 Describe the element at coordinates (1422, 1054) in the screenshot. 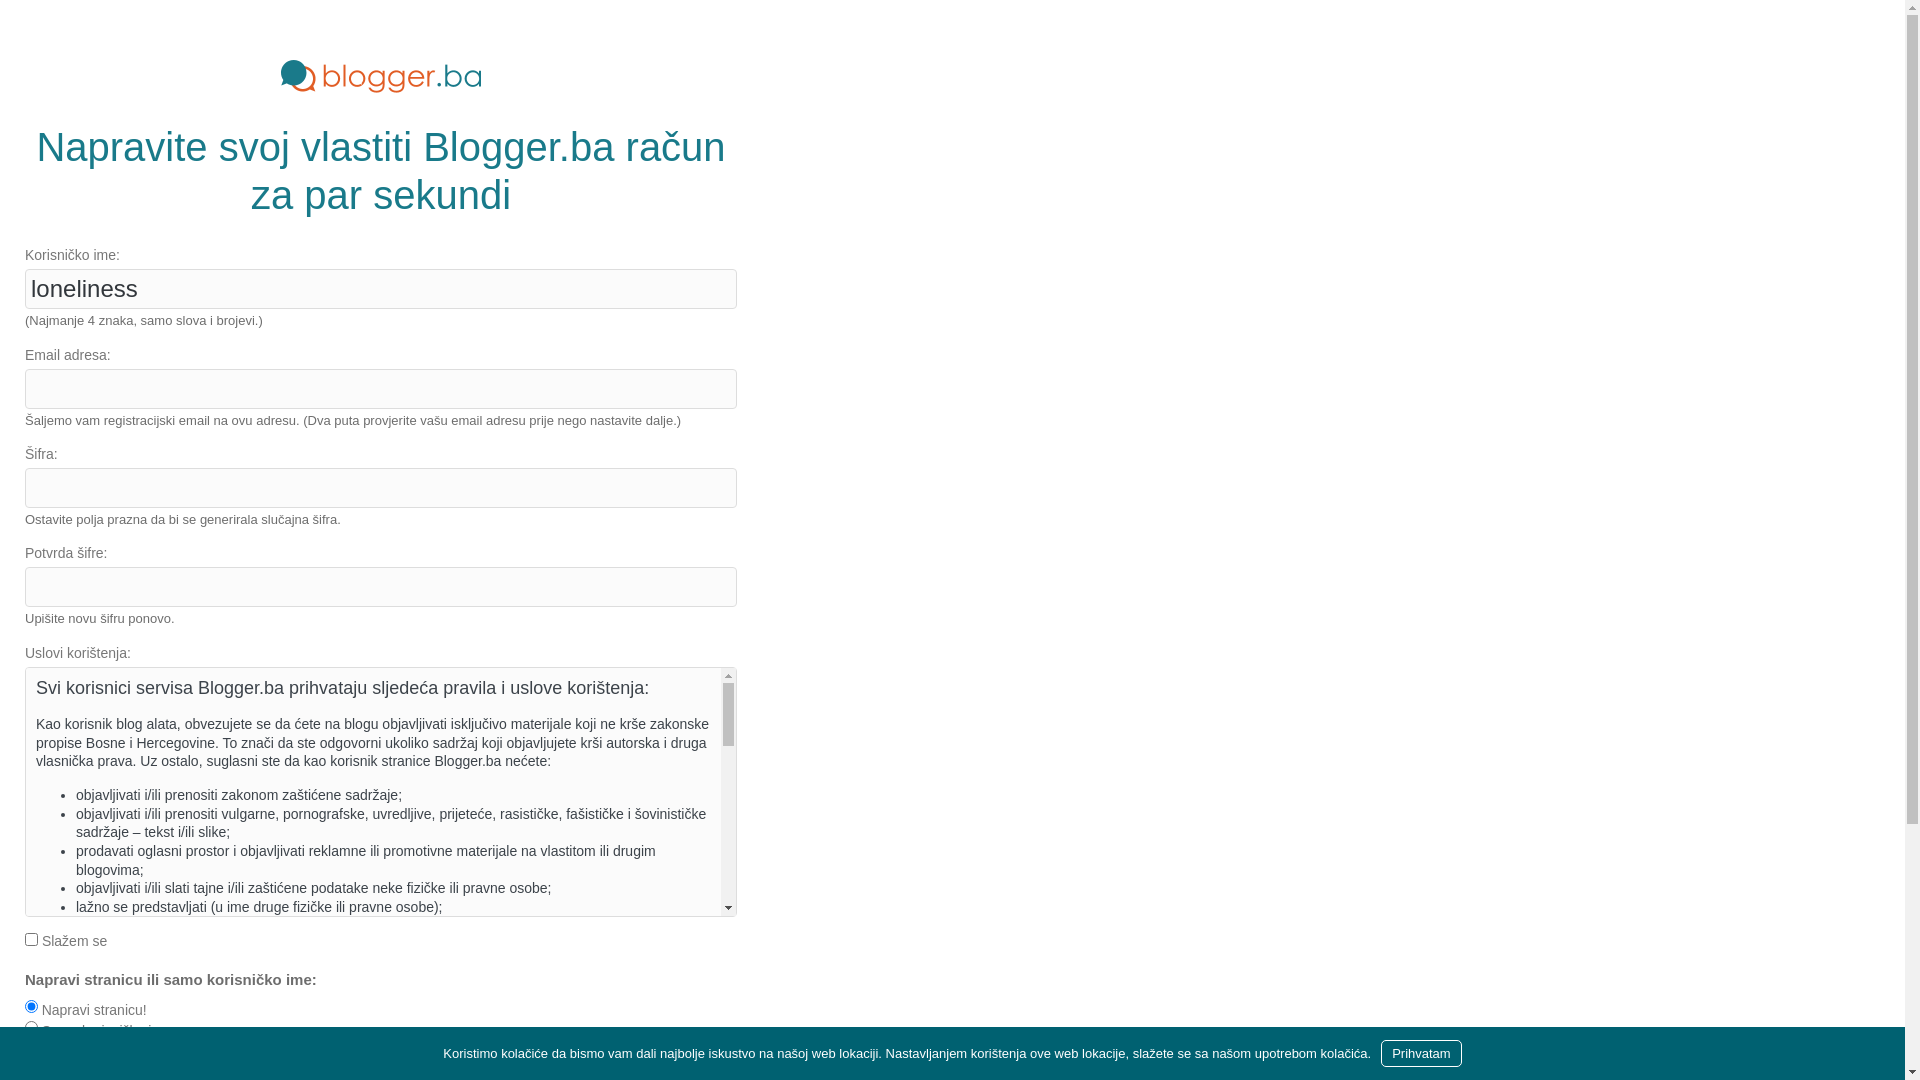

I see `Prihvatam` at that location.